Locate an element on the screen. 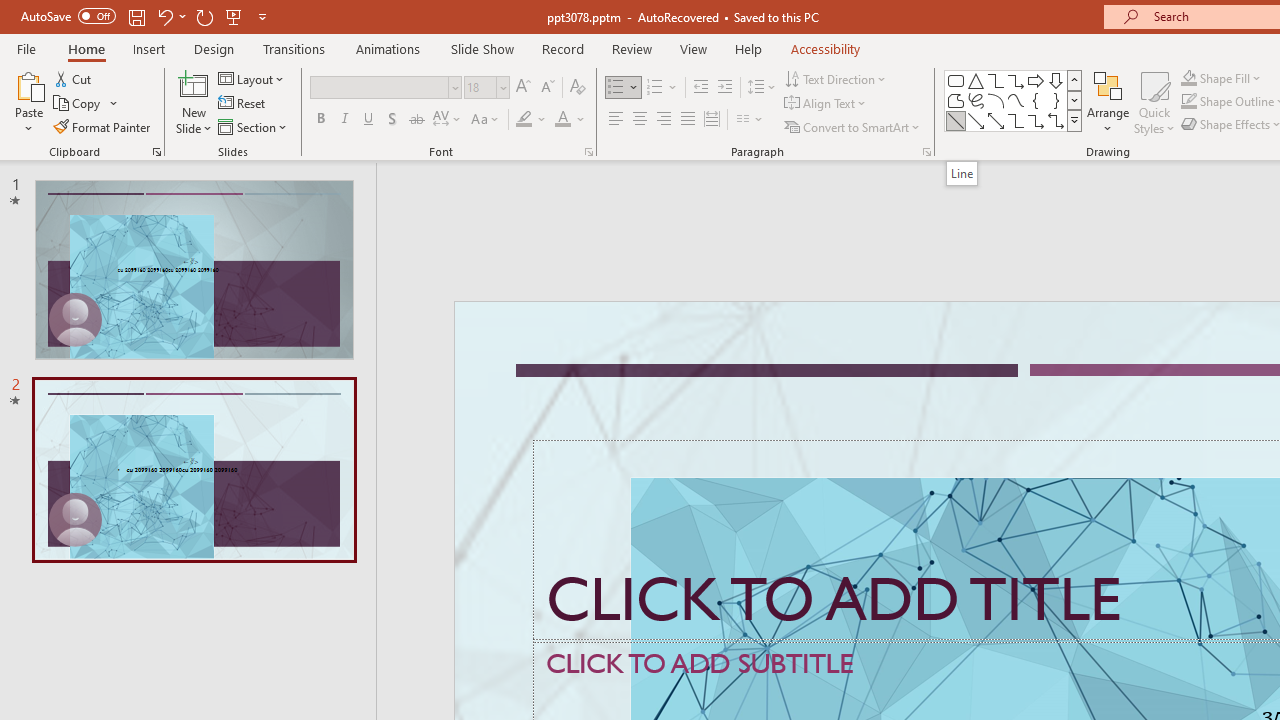 Image resolution: width=1280 pixels, height=720 pixels. More Options is located at coordinates (1232, 78).